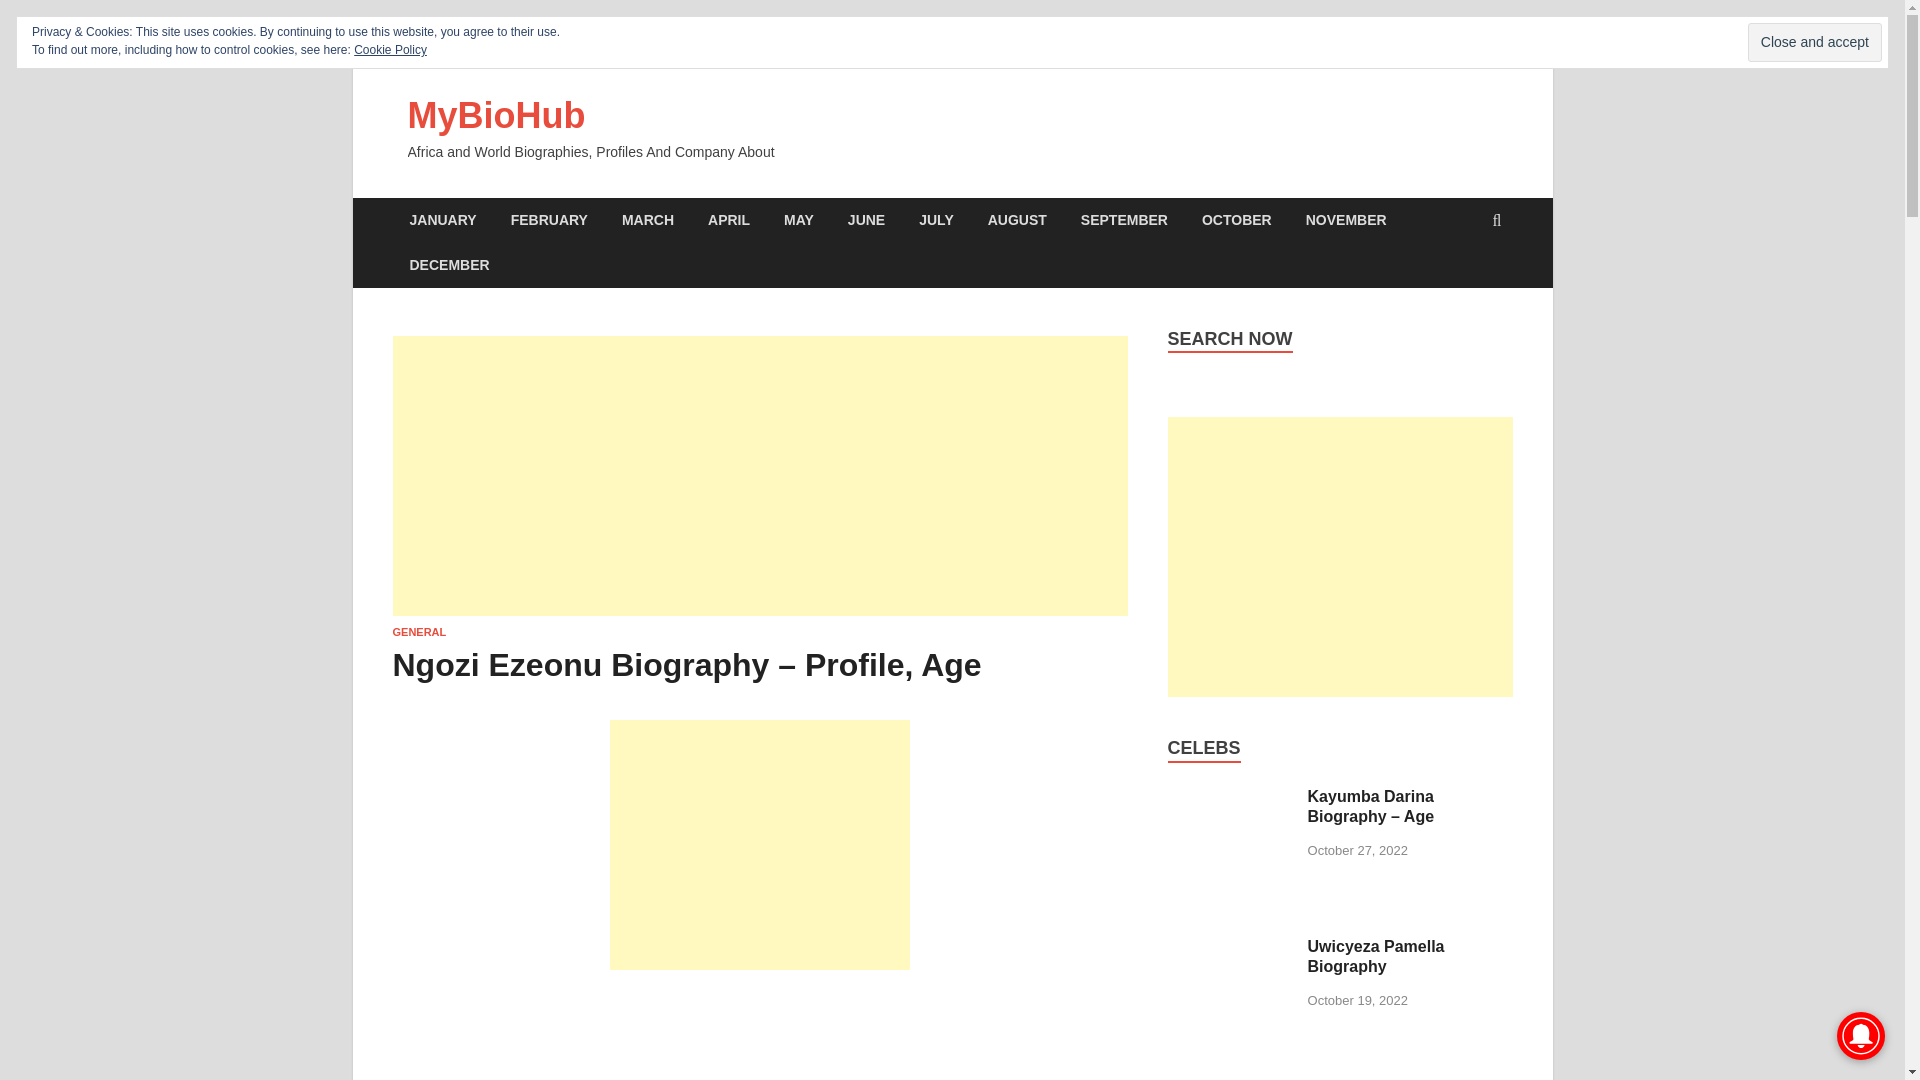 This screenshot has height=1080, width=1920. I want to click on AUGUST, so click(1017, 220).